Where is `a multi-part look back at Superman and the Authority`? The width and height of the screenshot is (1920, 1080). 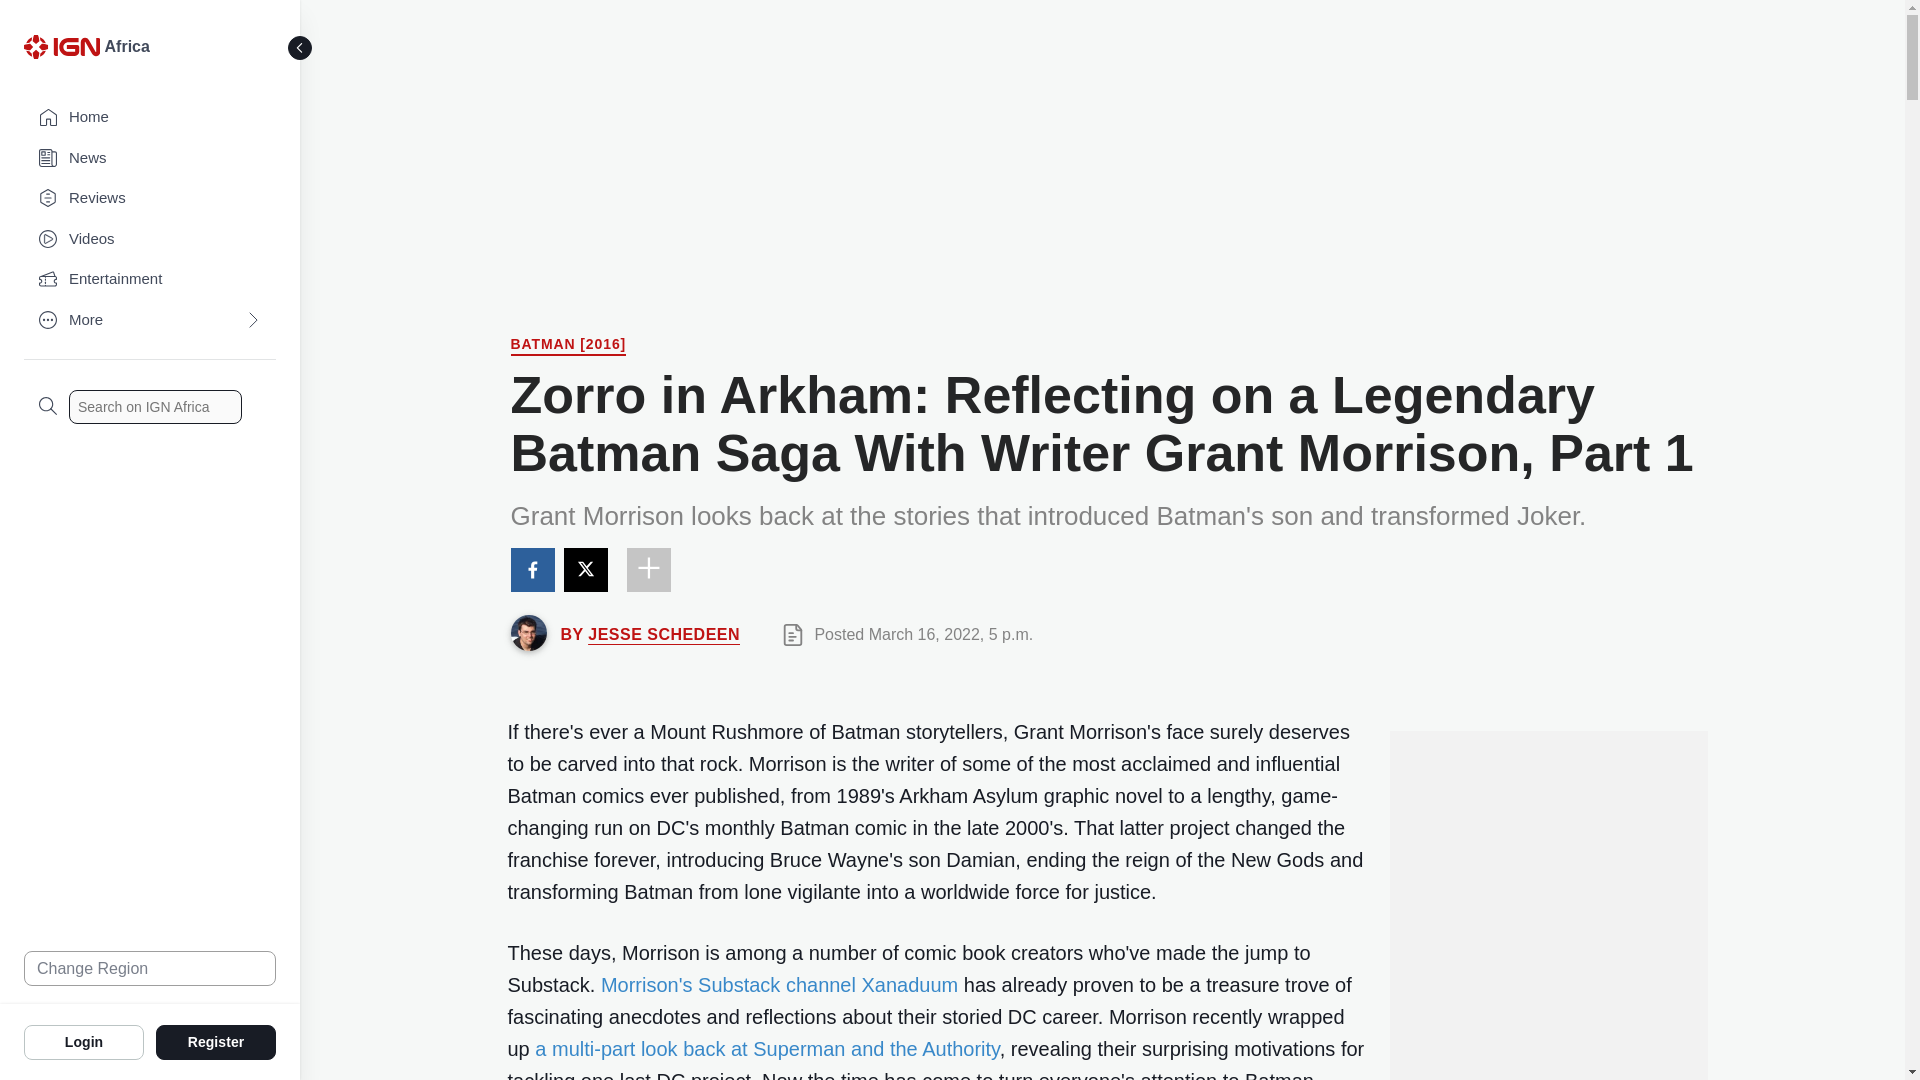
a multi-part look back at Superman and the Authority is located at coordinates (766, 1048).